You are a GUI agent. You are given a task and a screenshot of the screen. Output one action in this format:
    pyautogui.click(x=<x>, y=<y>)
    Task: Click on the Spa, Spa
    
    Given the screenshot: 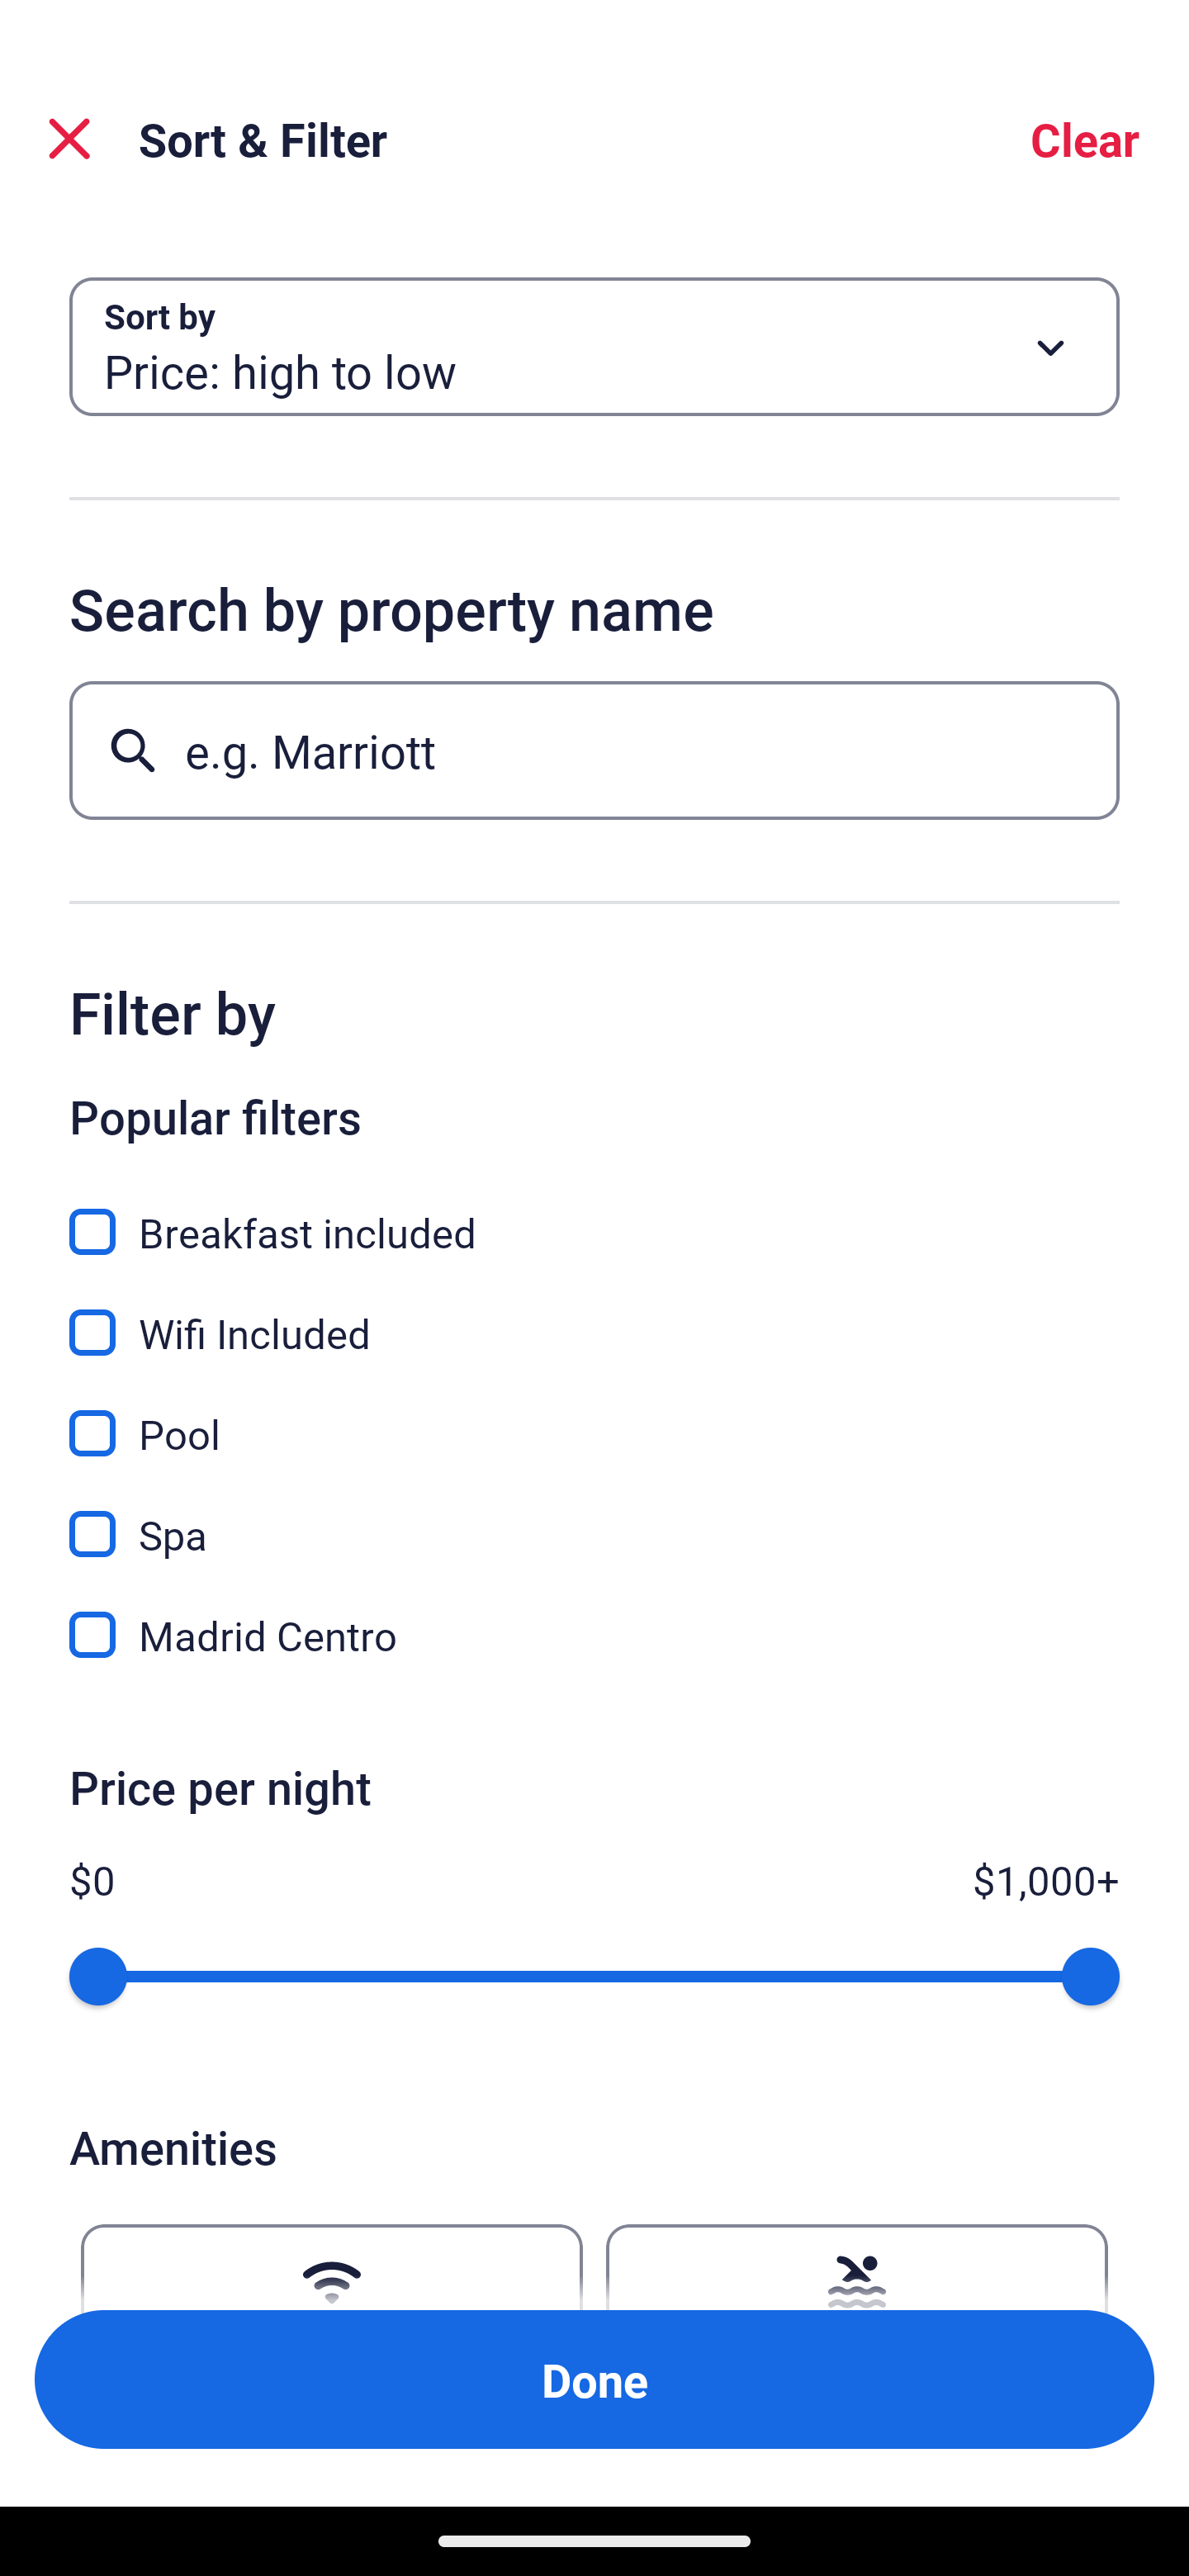 What is the action you would take?
    pyautogui.click(x=594, y=1516)
    